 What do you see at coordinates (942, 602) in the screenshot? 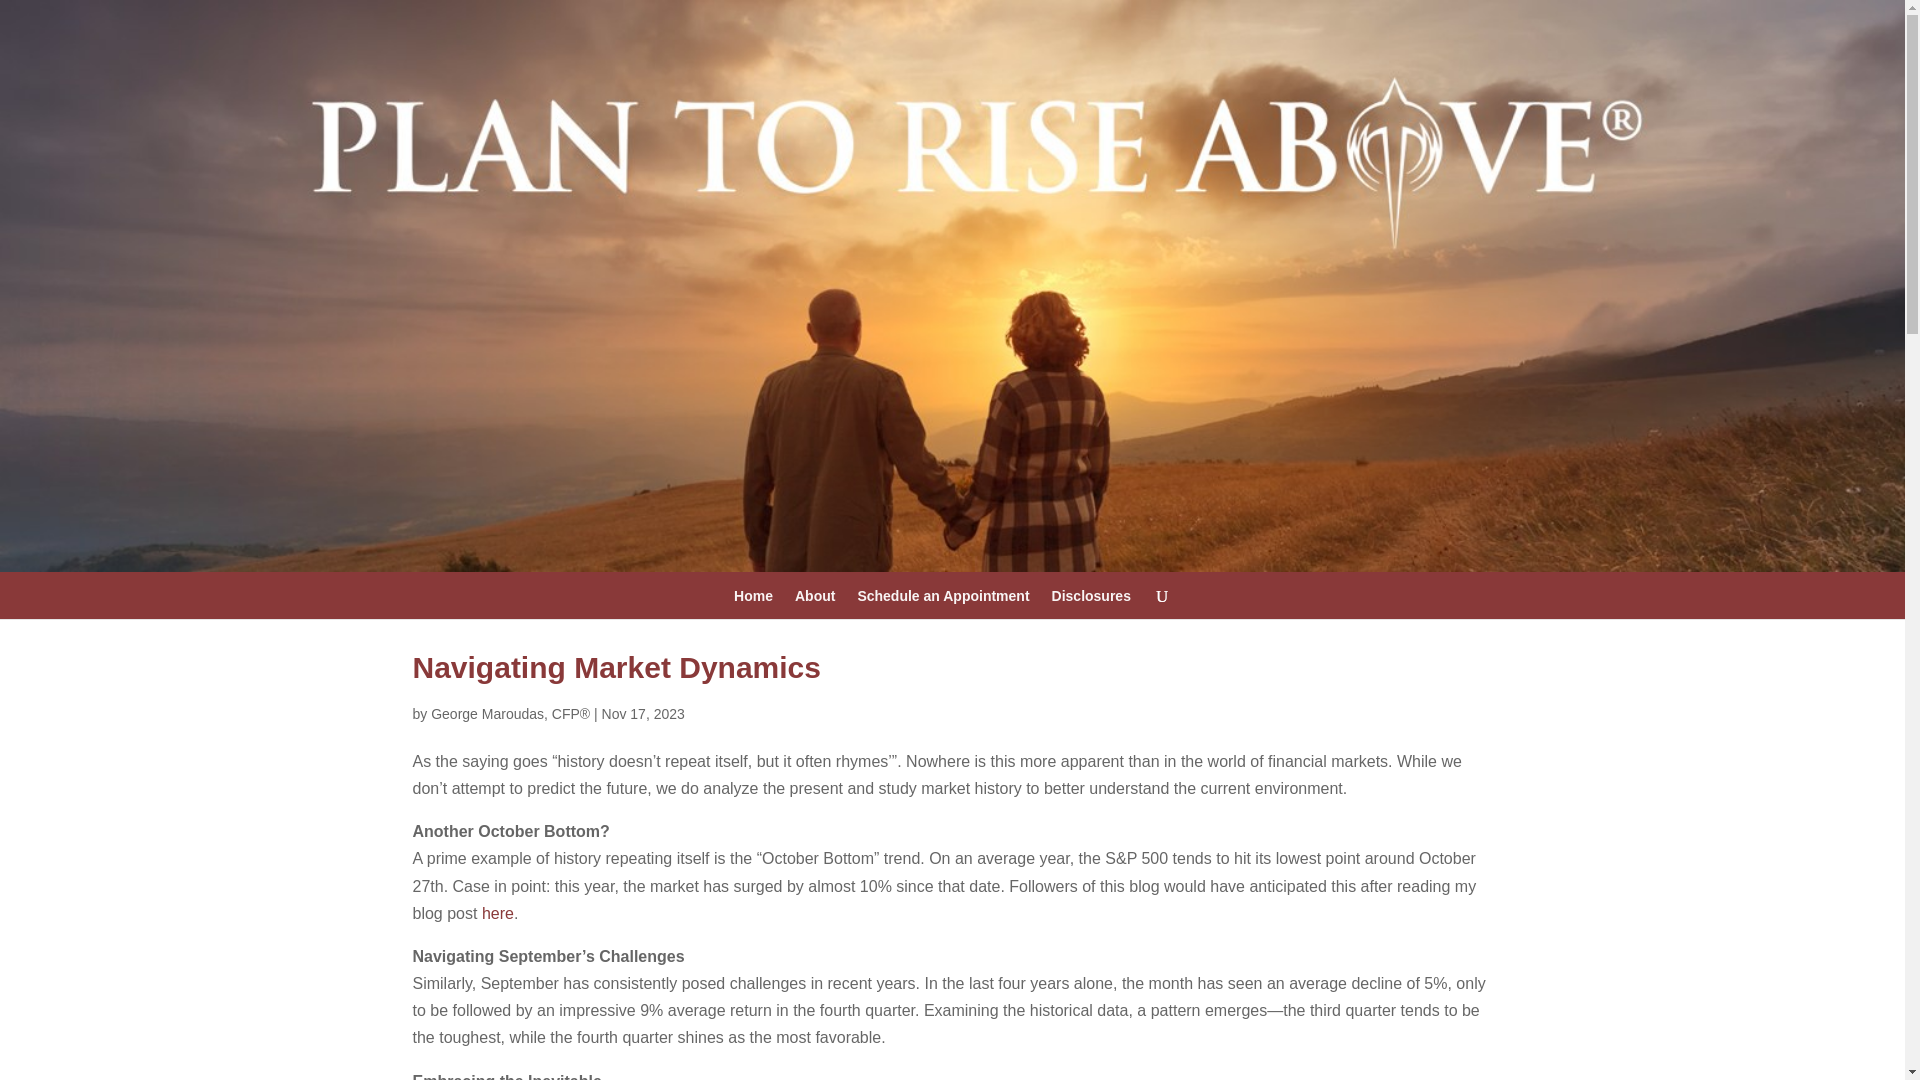
I see `Schedule an Appointment` at bounding box center [942, 602].